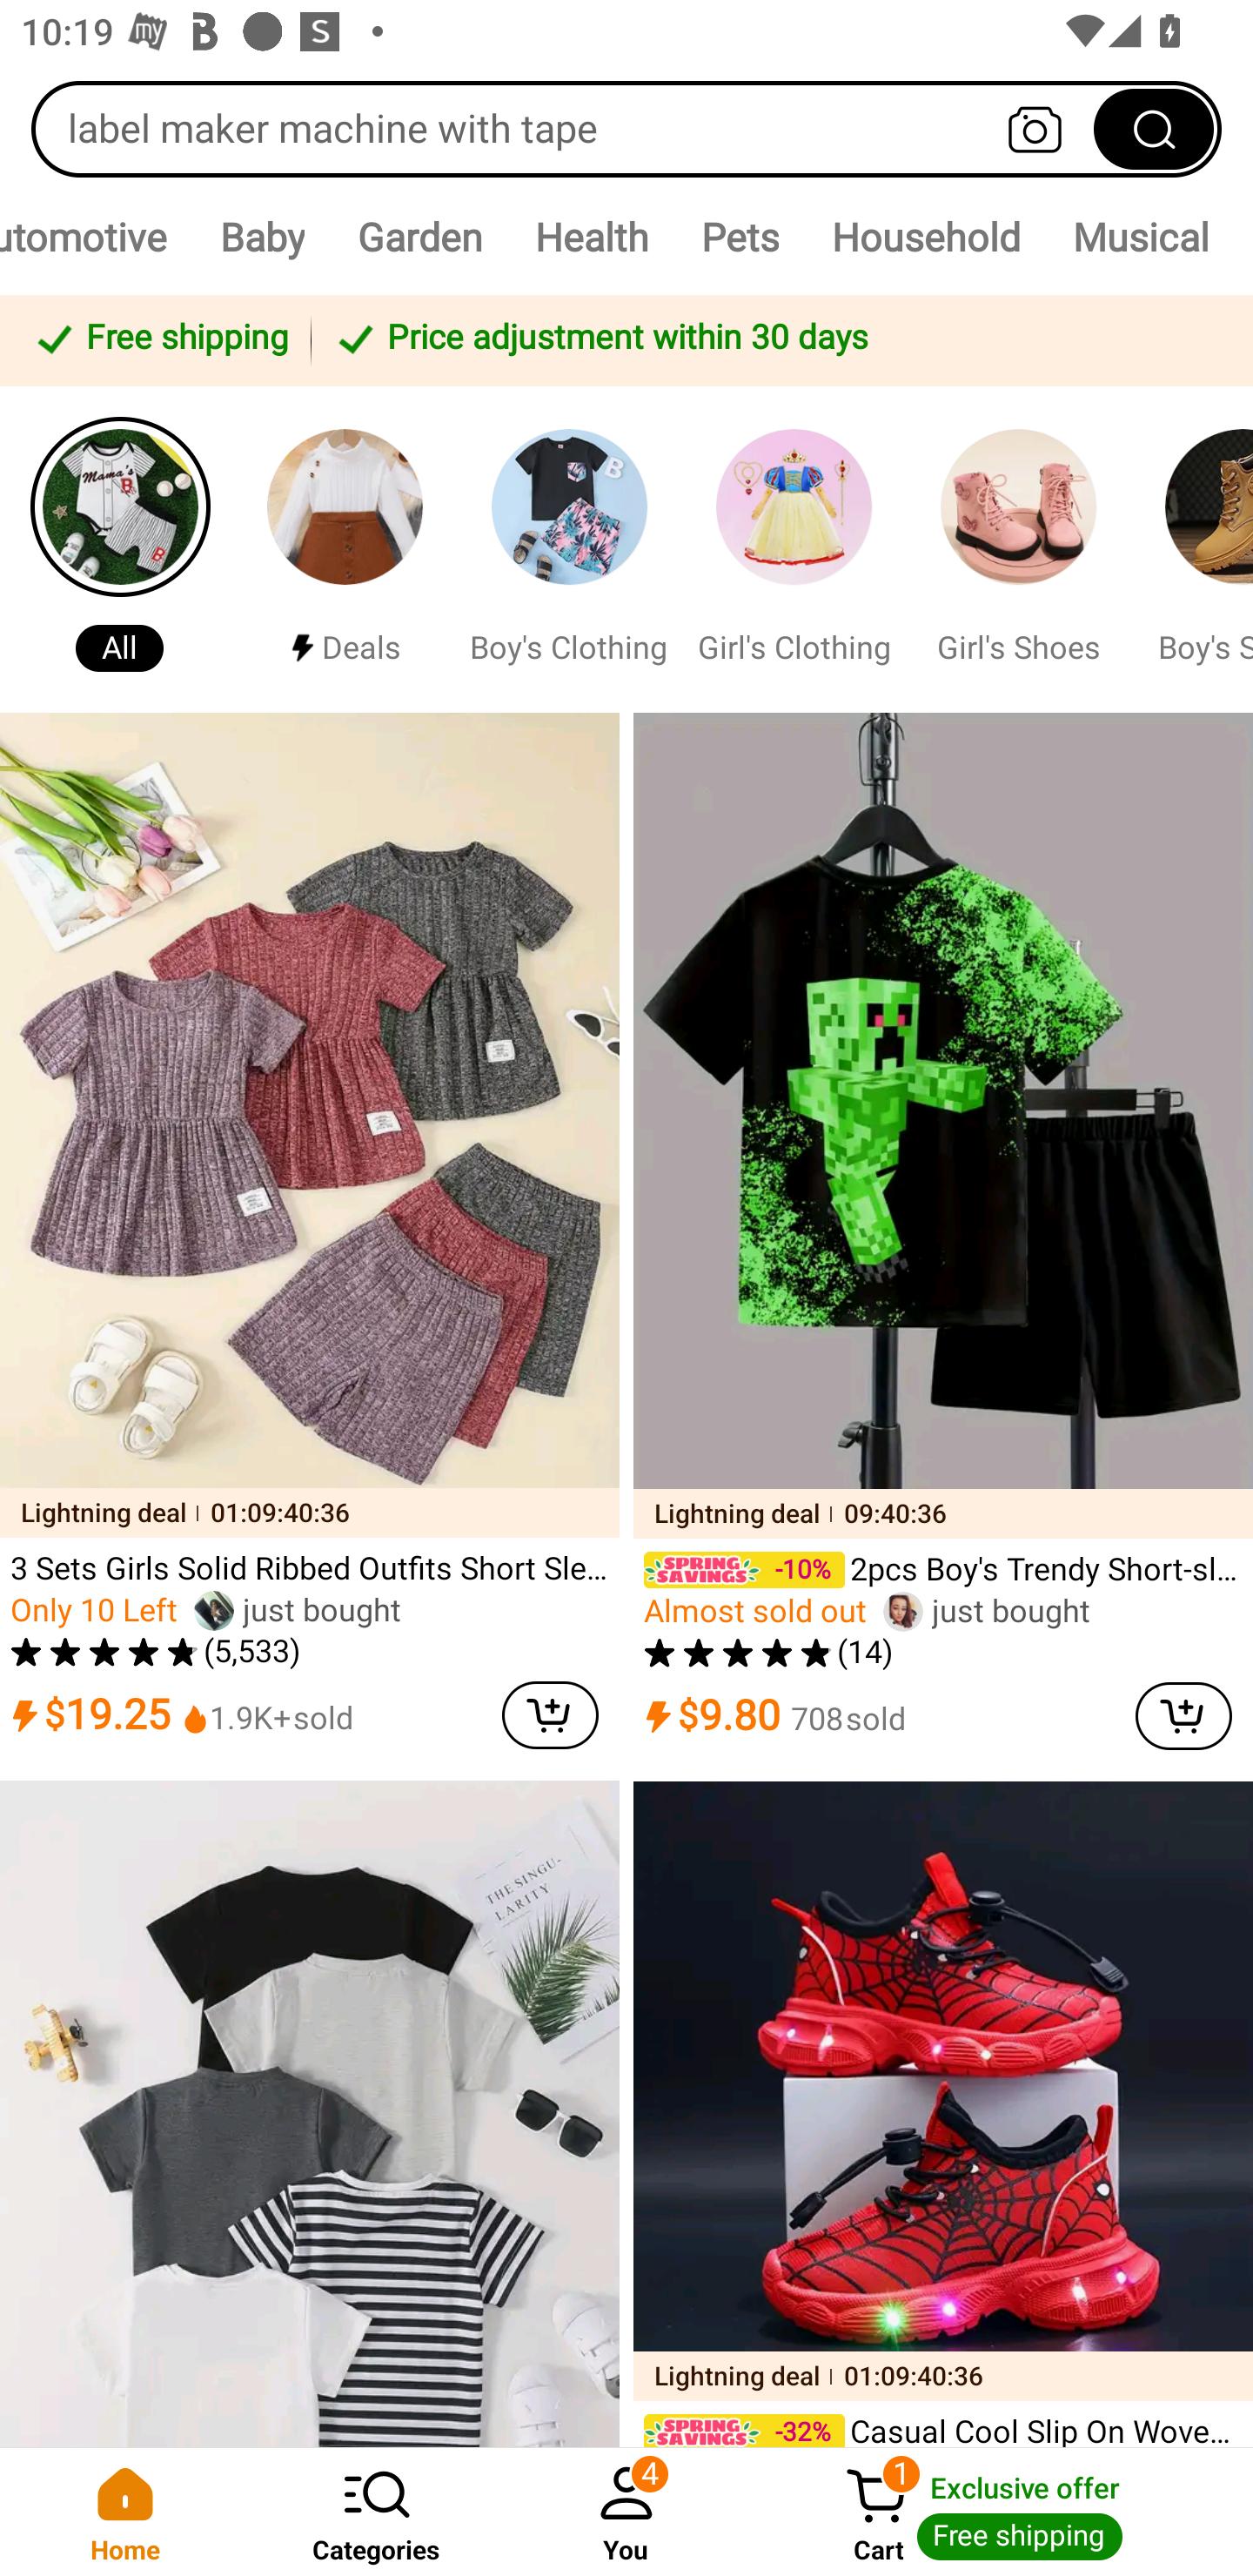 This screenshot has width=1253, height=2576. I want to click on Musical, so click(1140, 237).